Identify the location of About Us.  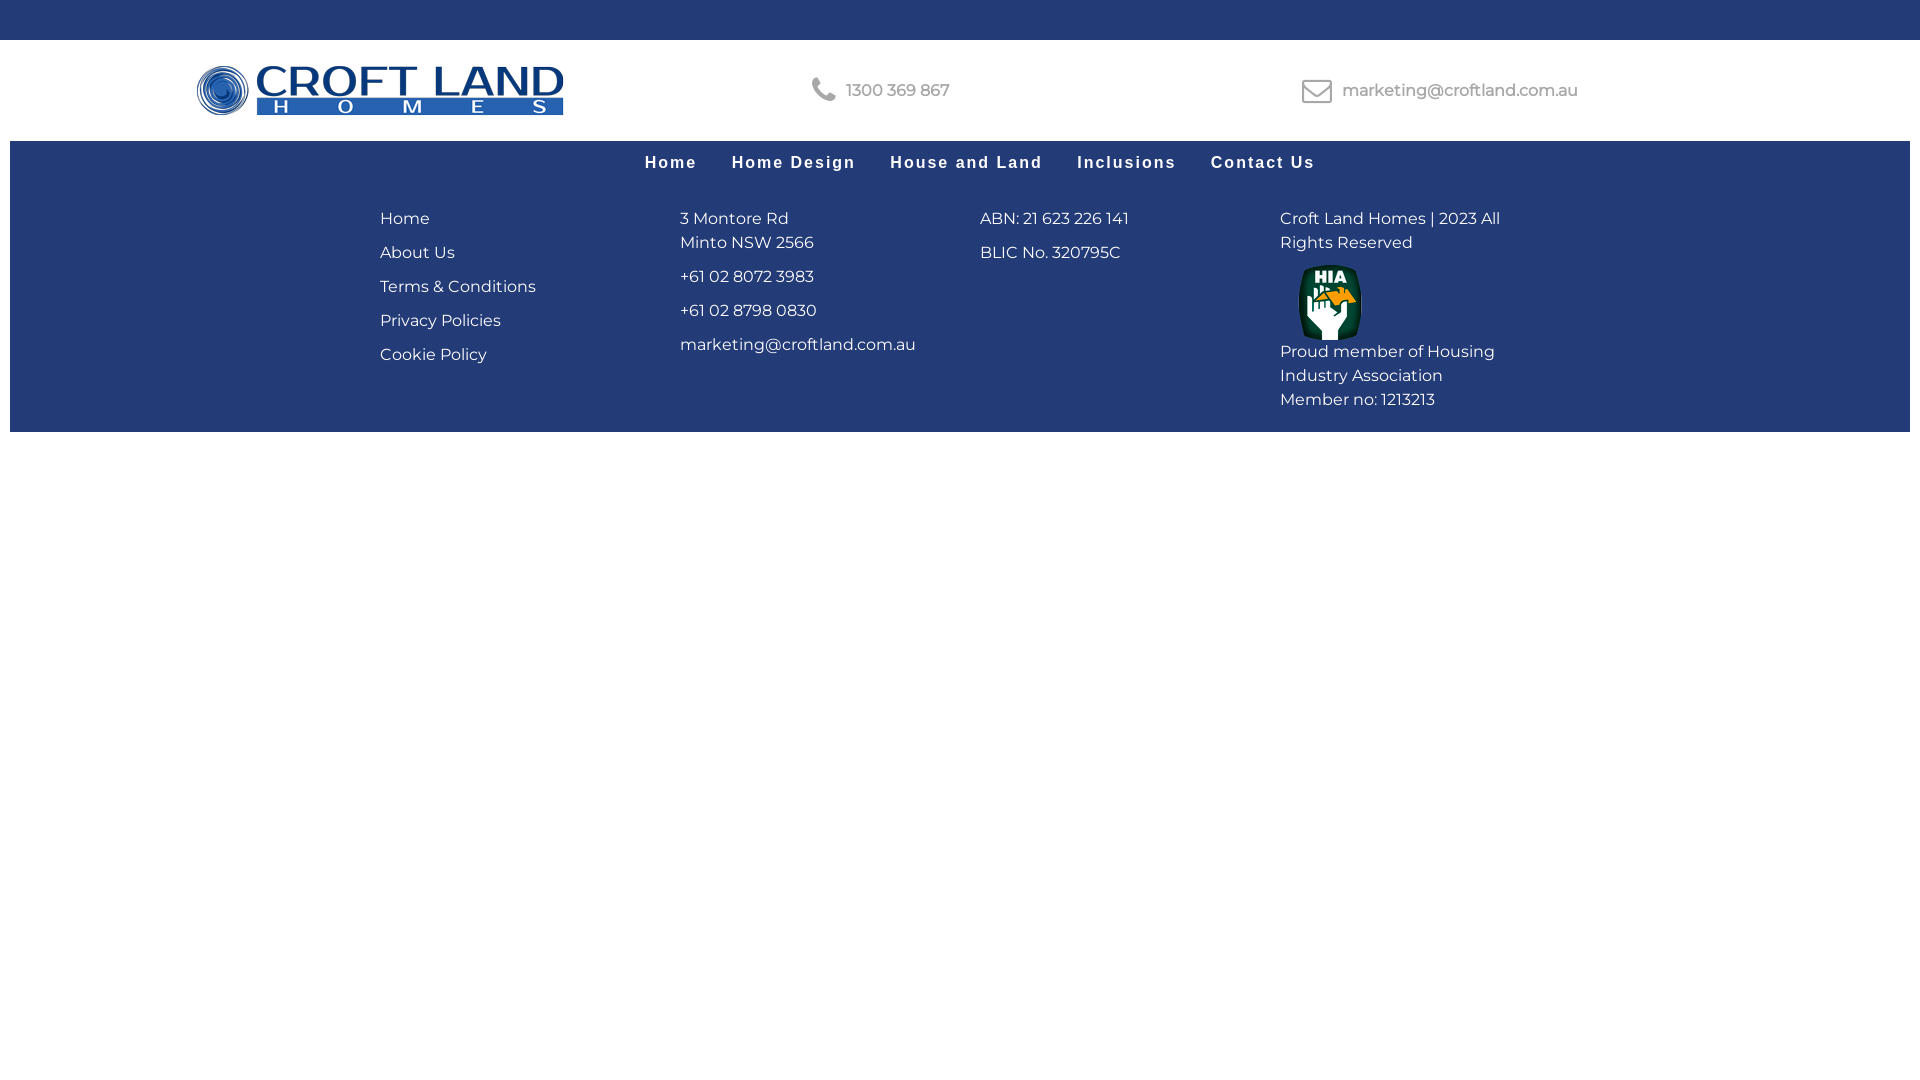
(418, 252).